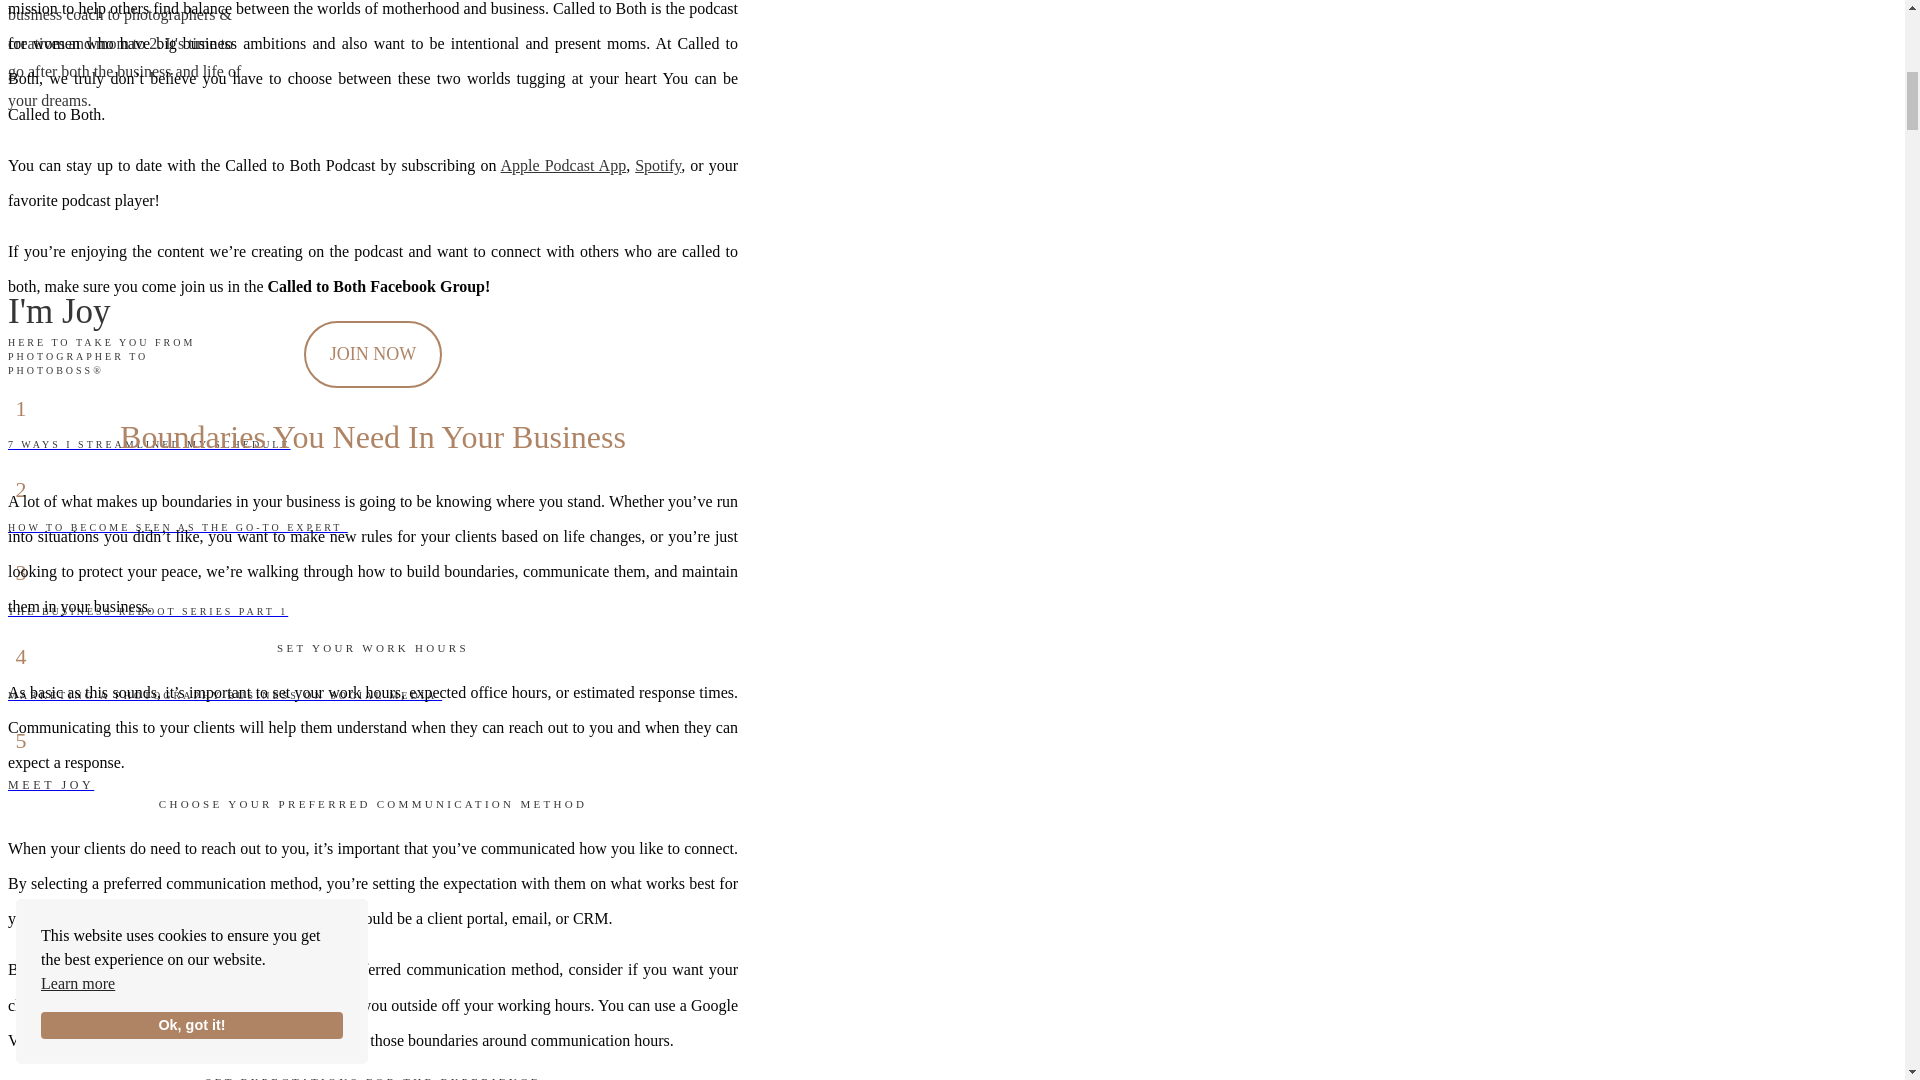 The image size is (1920, 1080). I want to click on Spotify, so click(658, 164).